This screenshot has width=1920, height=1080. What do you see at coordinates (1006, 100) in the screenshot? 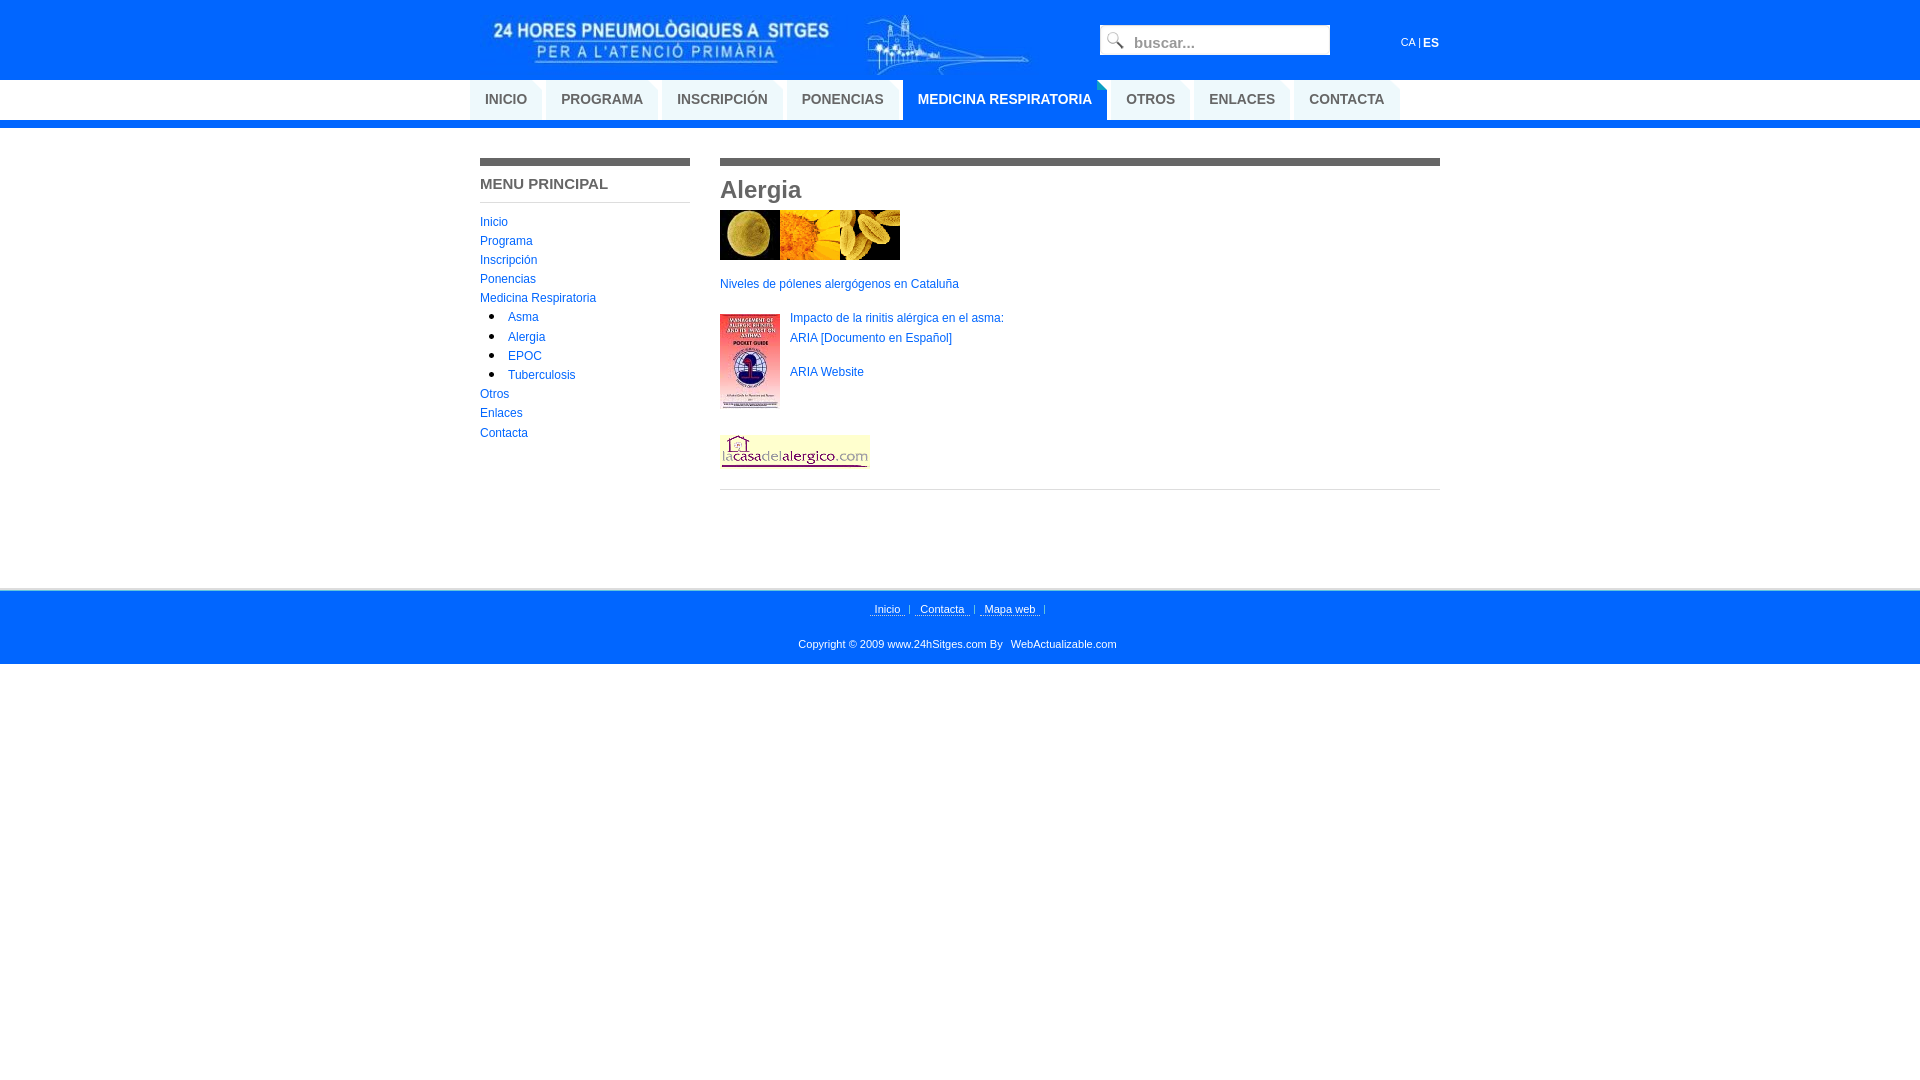
I see `MEDICINA RESPIRATORIA` at bounding box center [1006, 100].